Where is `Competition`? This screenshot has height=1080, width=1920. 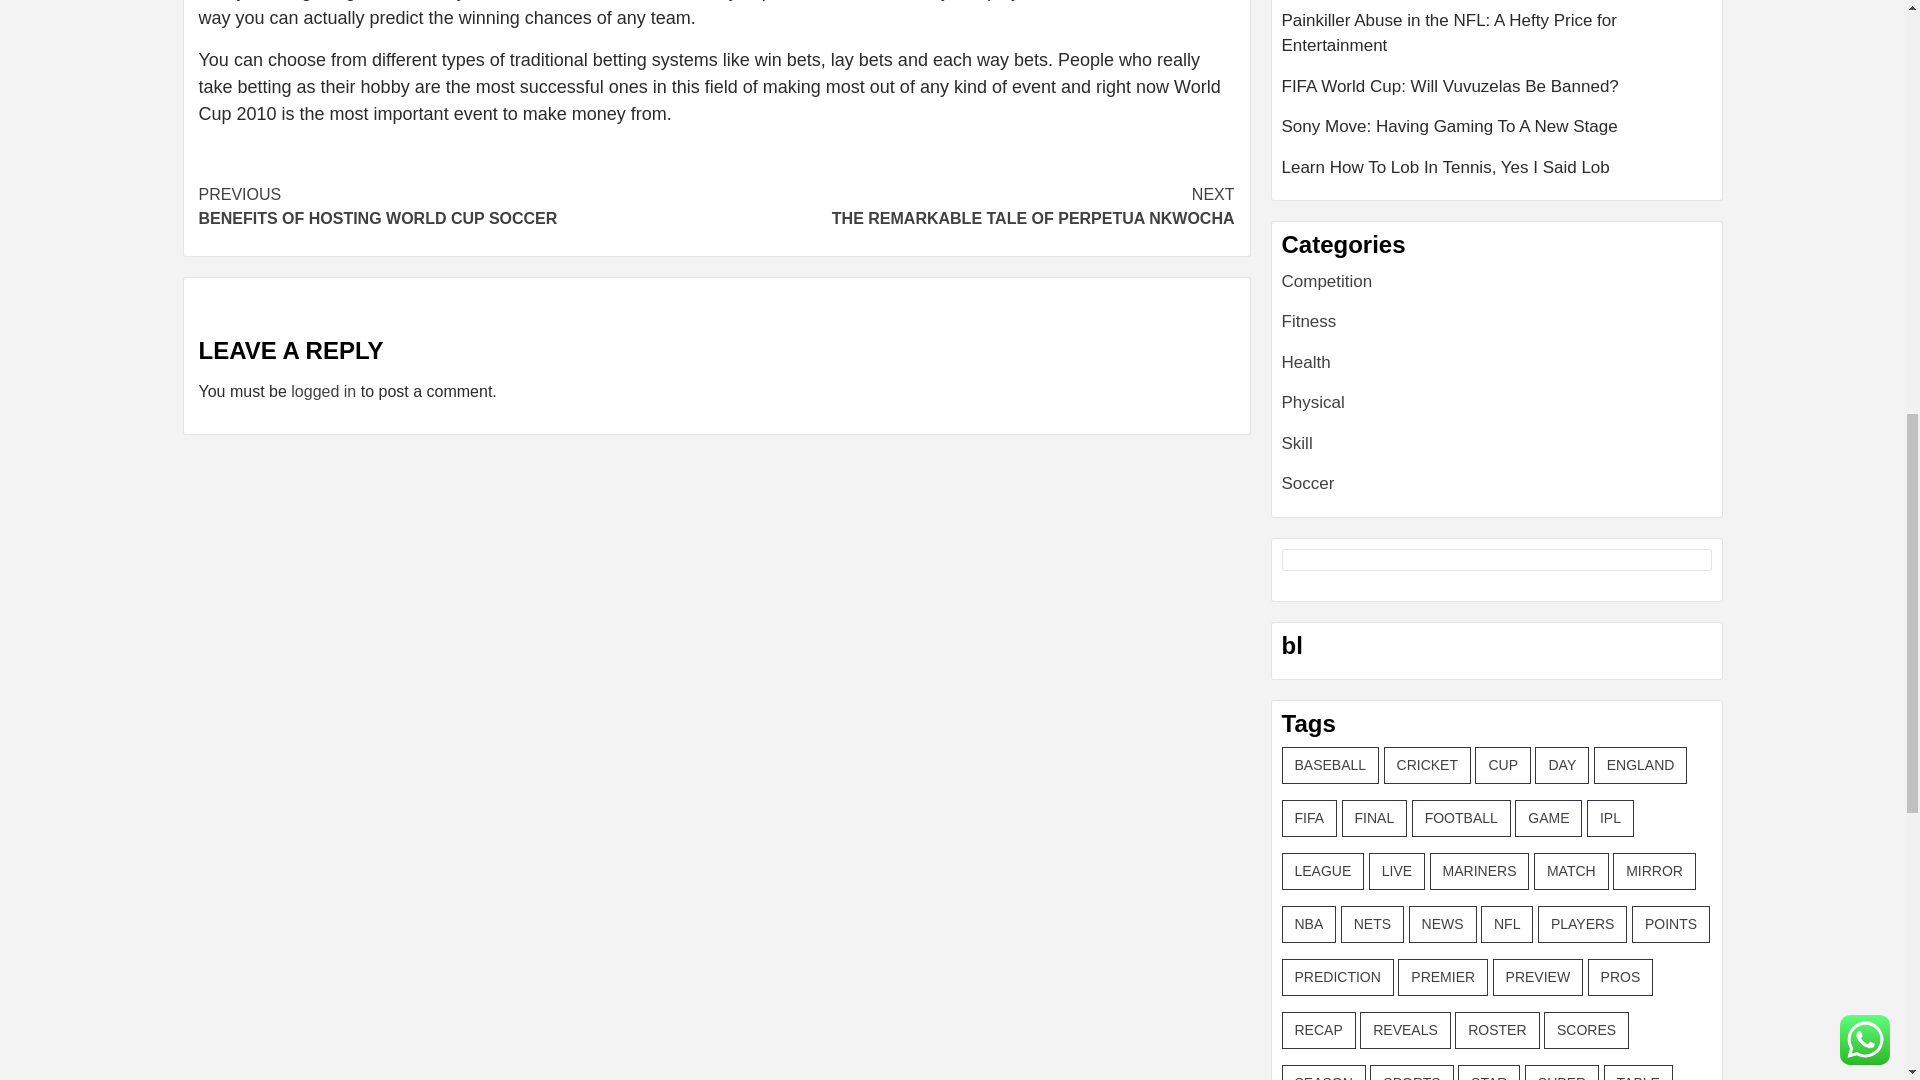 Competition is located at coordinates (1306, 362).